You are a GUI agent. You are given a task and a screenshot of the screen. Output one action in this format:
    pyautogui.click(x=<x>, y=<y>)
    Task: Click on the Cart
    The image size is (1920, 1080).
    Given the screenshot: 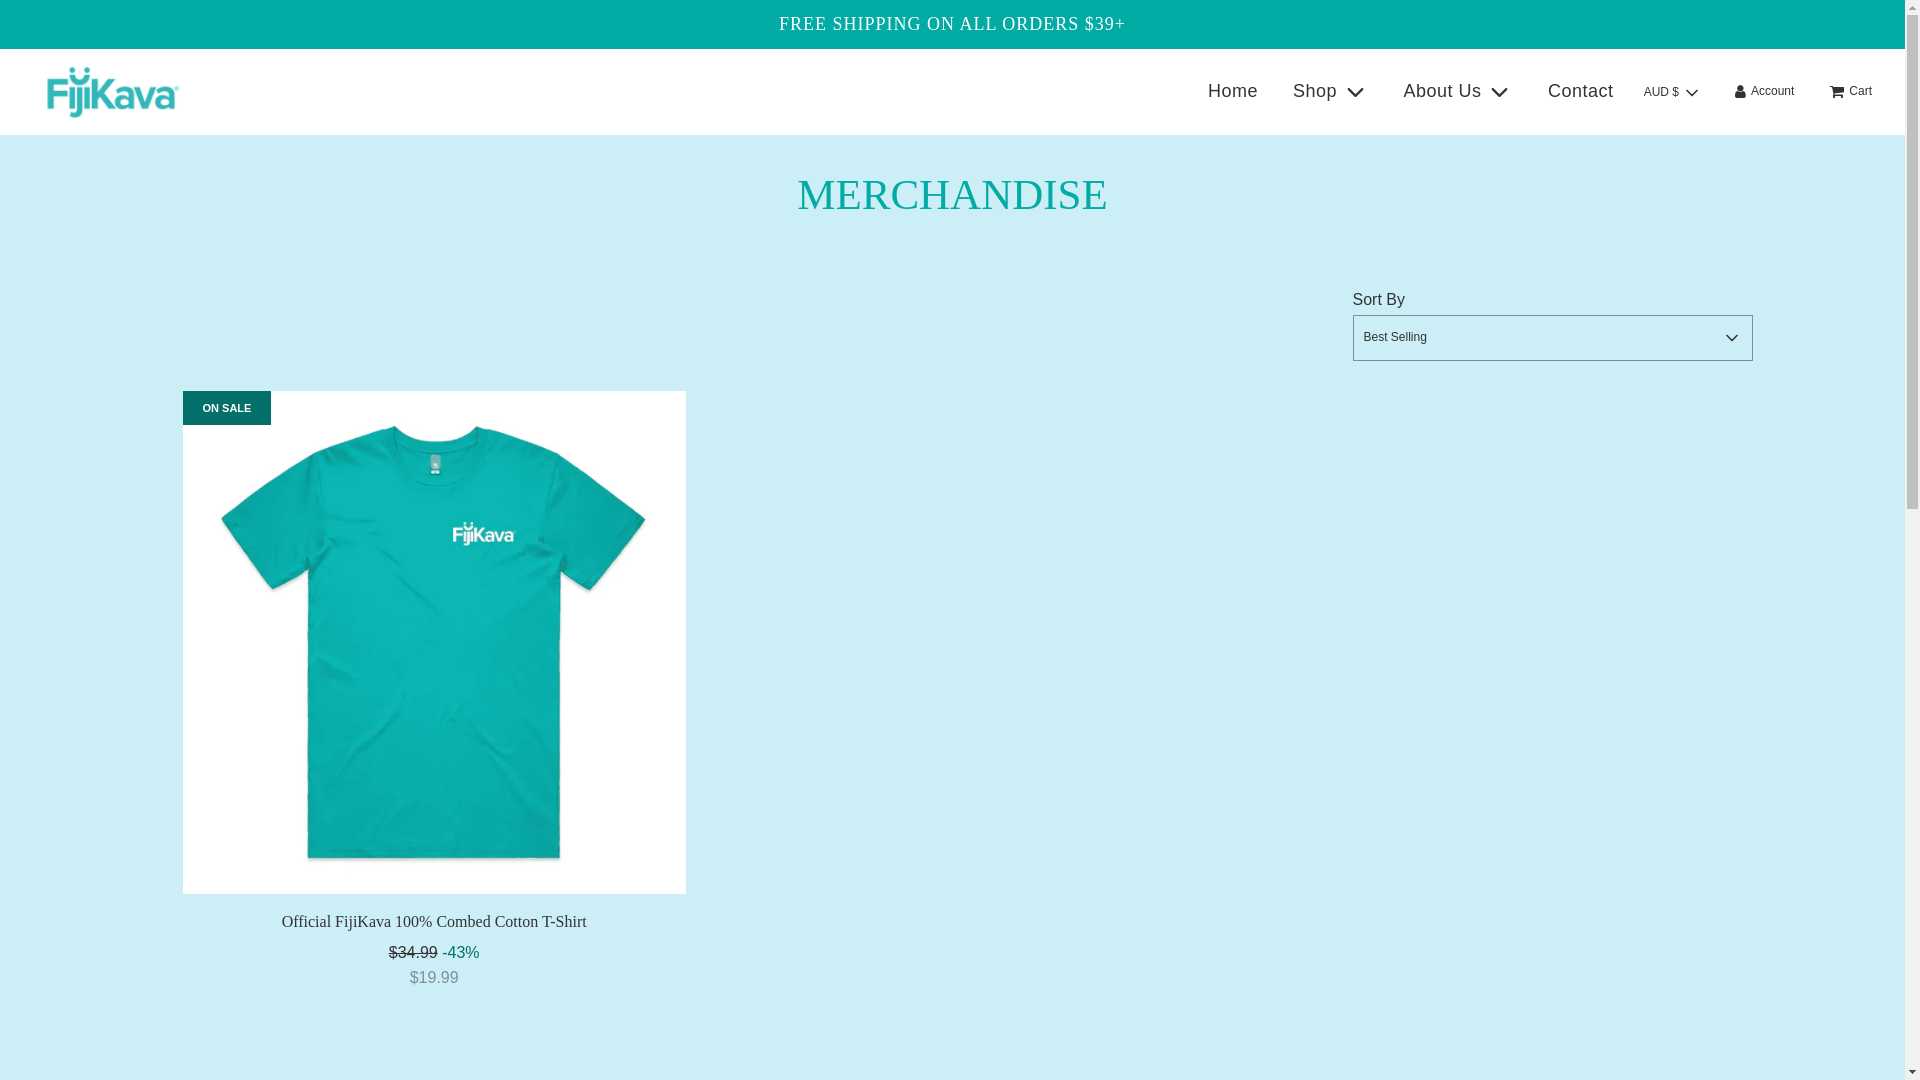 What is the action you would take?
    pyautogui.click(x=1850, y=90)
    